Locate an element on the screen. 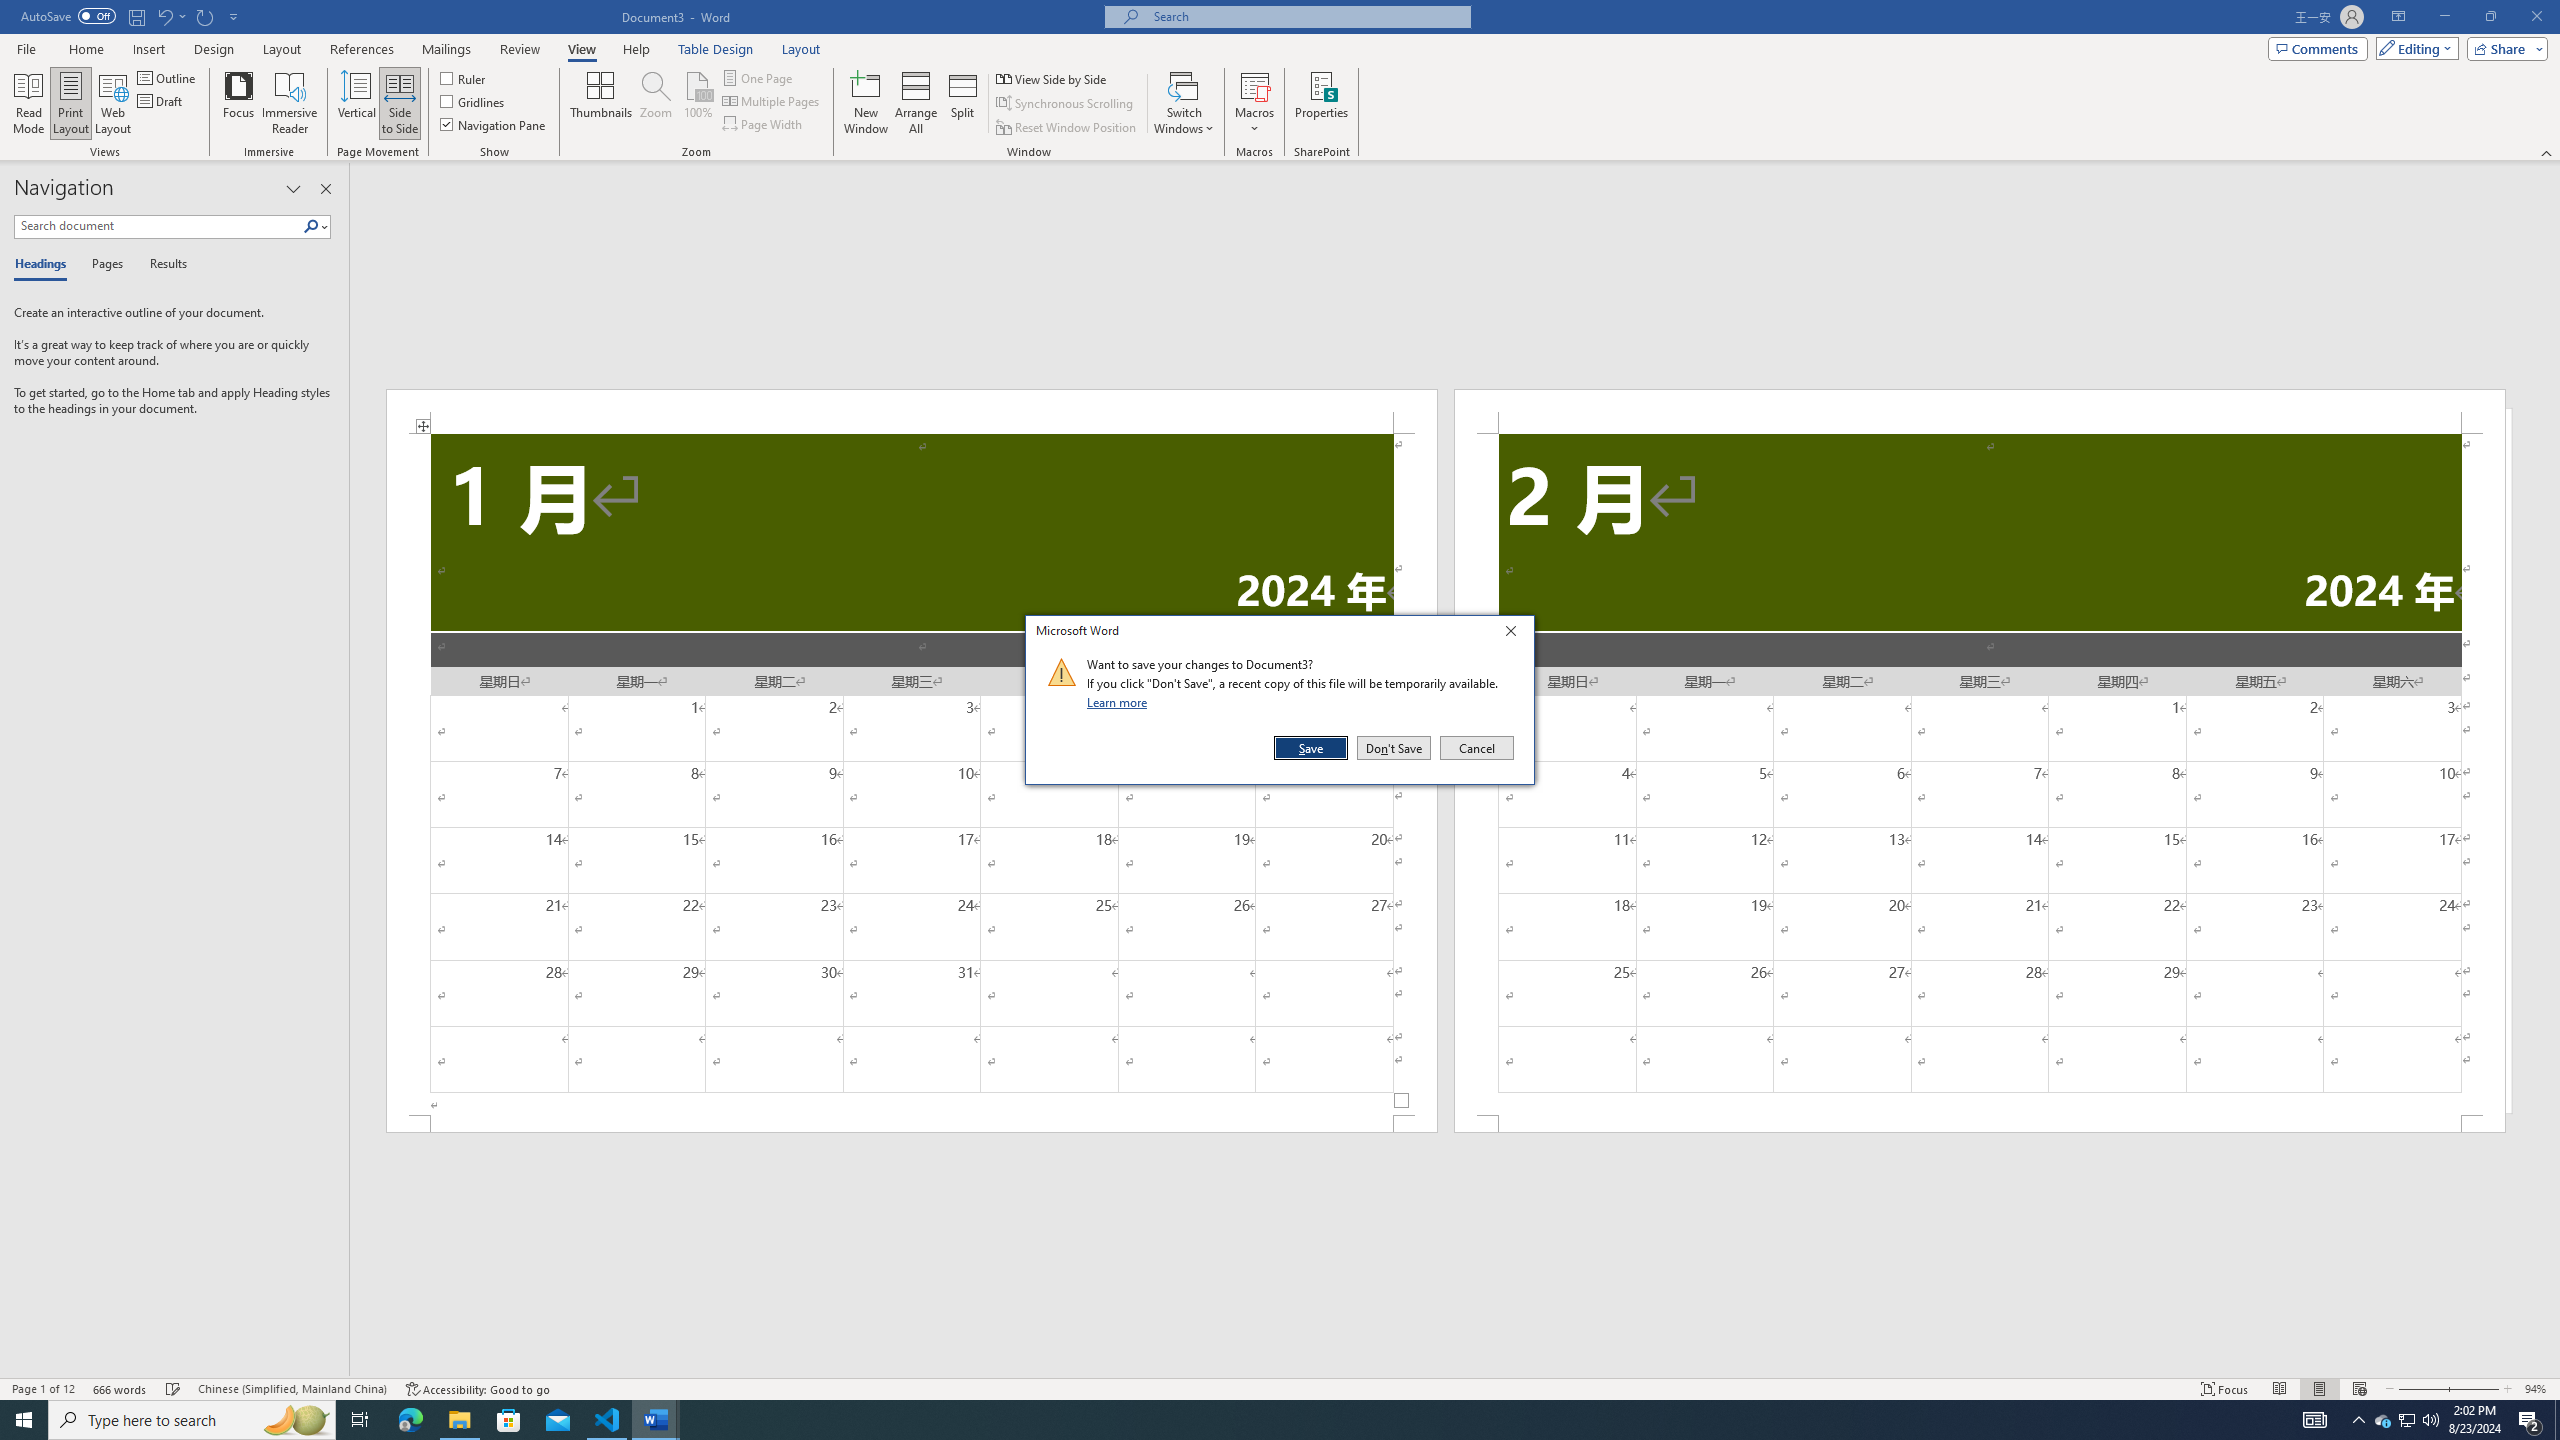 This screenshot has height=1440, width=2560. Zoom... is located at coordinates (654, 103).